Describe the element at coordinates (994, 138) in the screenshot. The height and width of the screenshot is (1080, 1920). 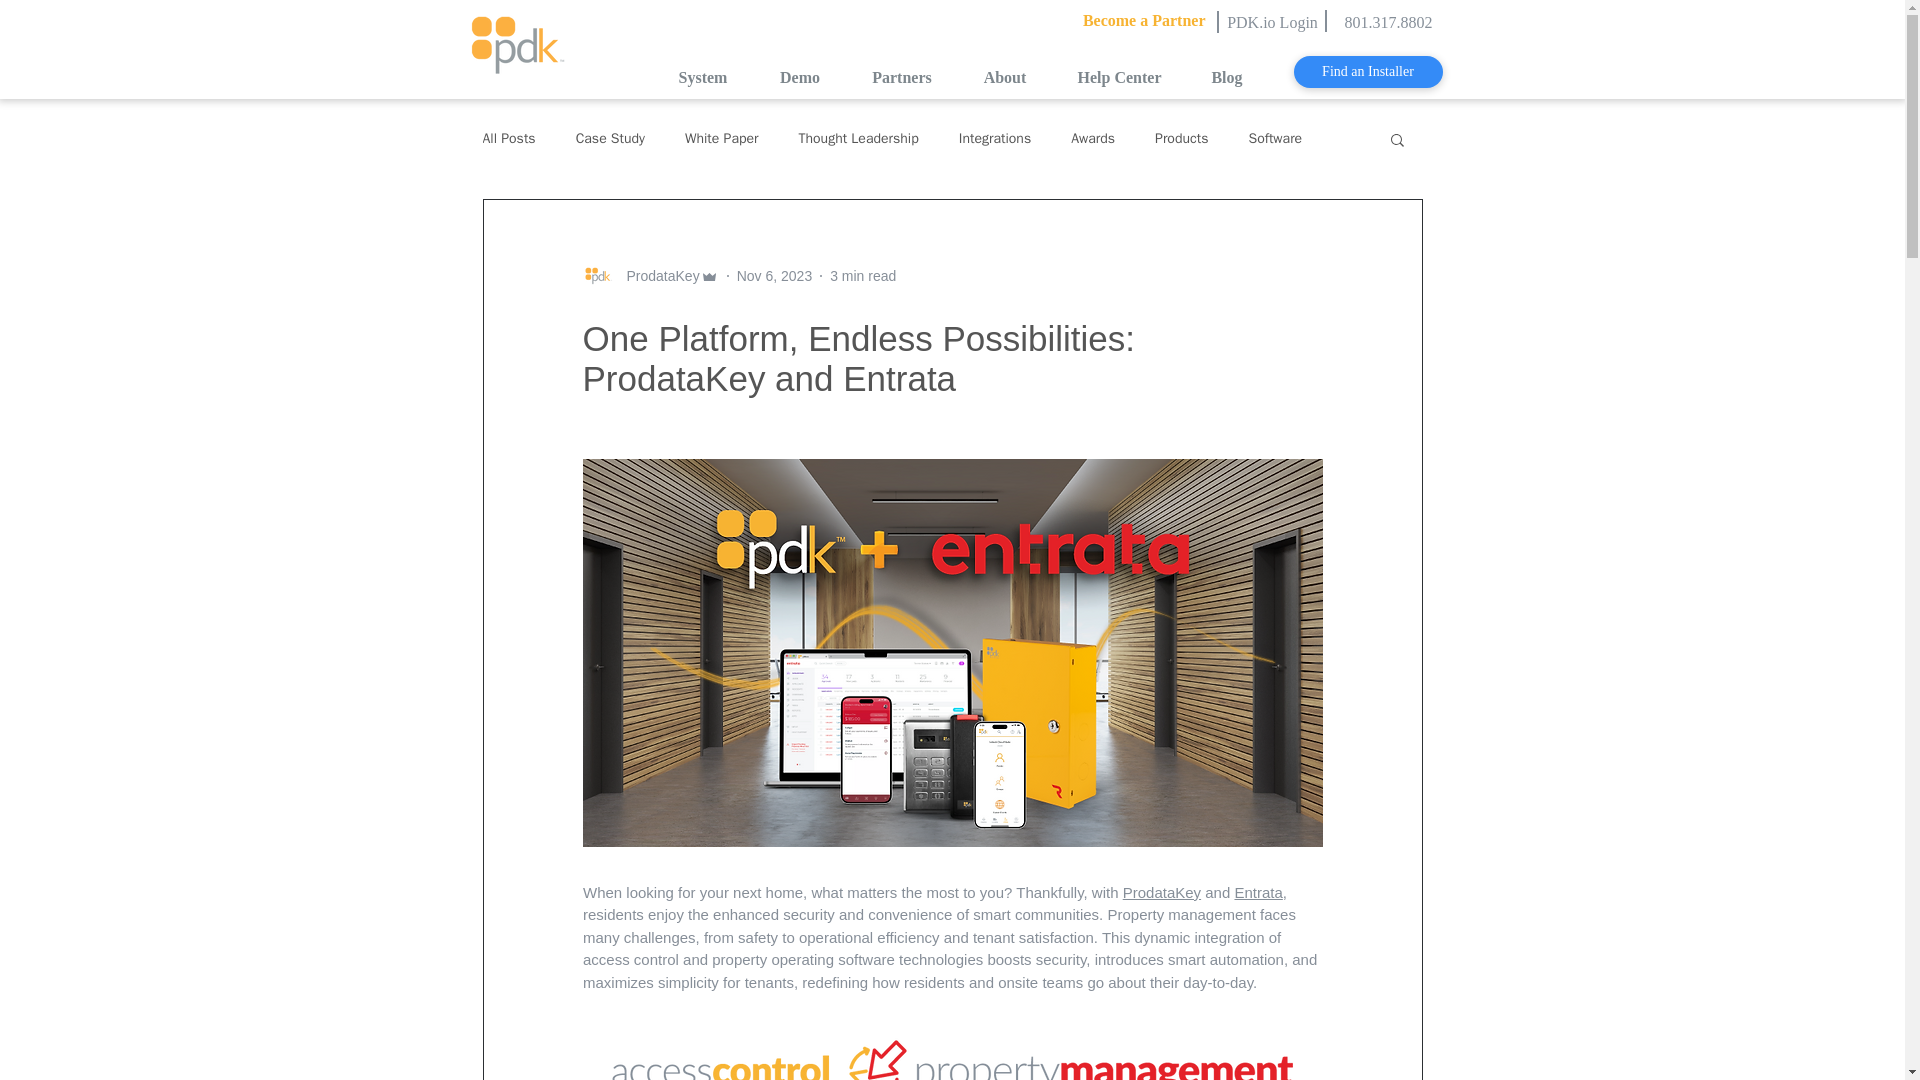
I see `Integrations` at that location.